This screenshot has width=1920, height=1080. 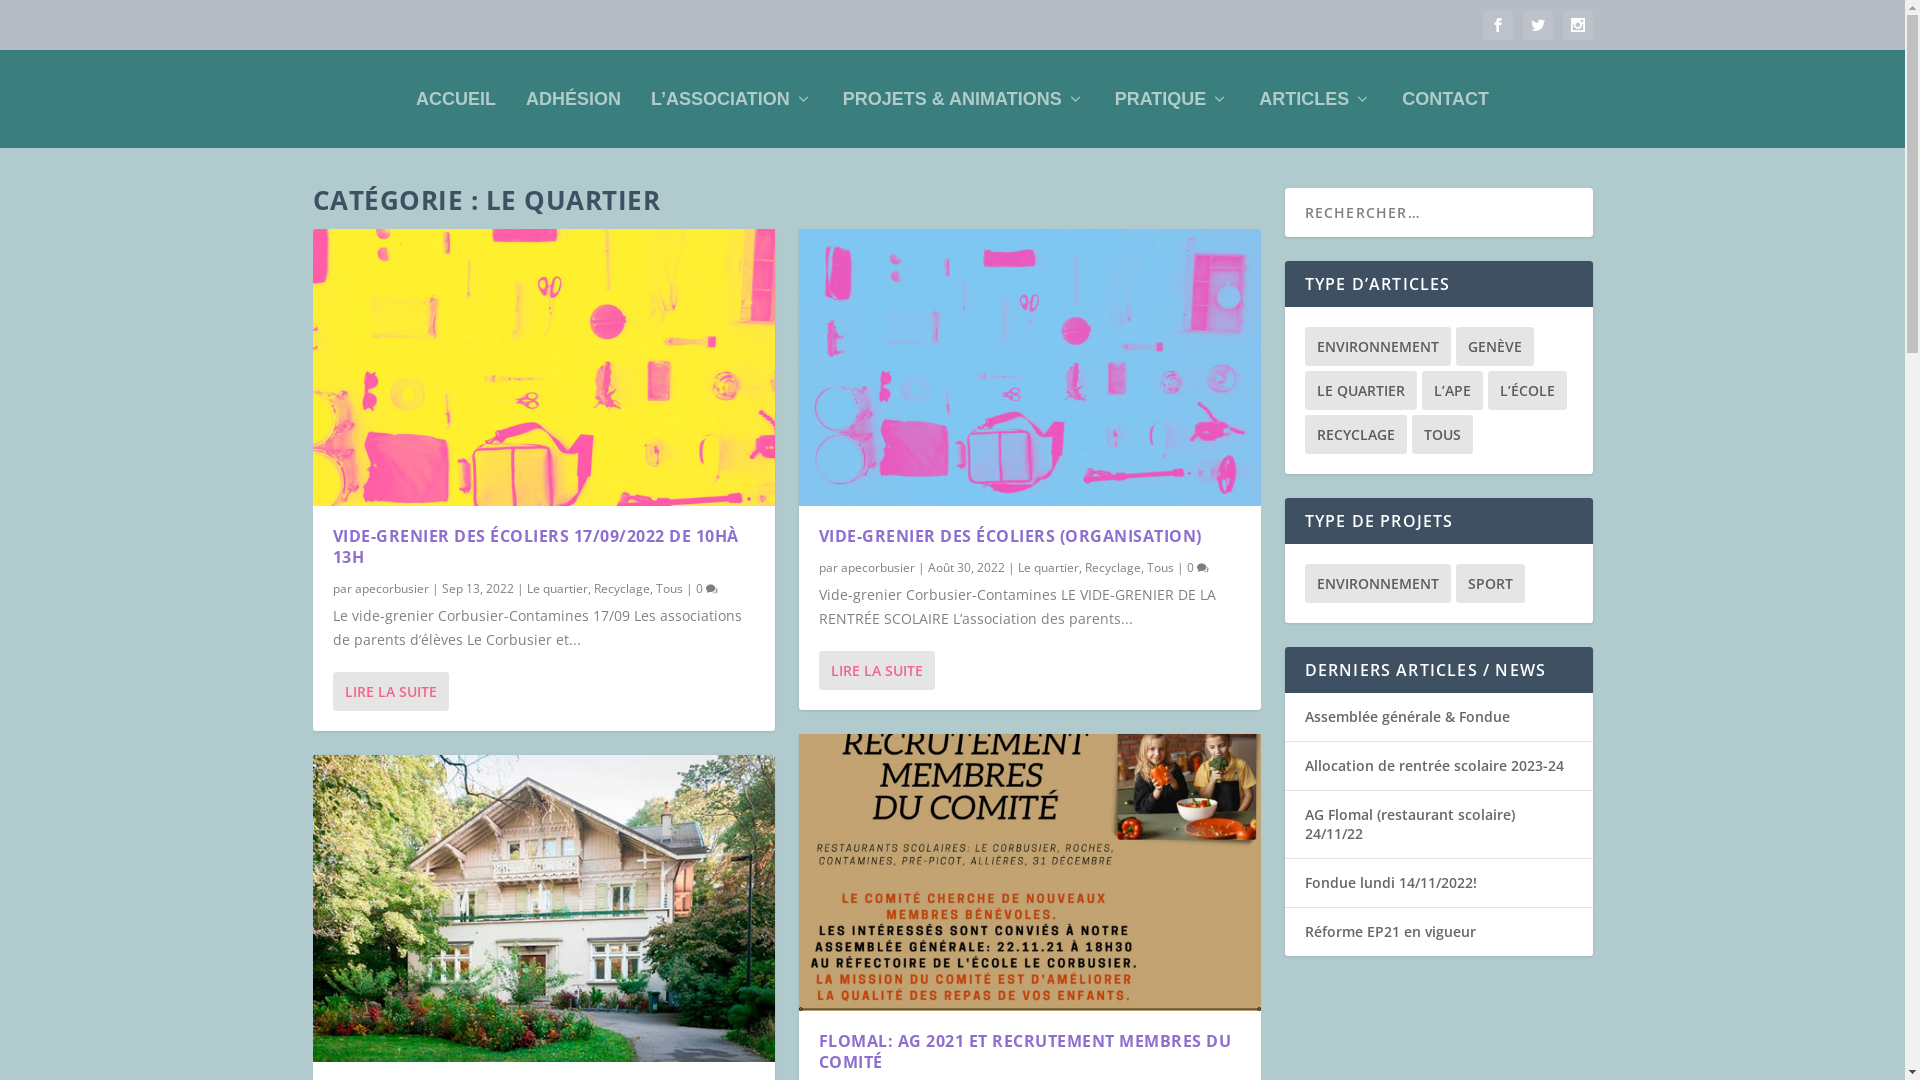 I want to click on 0, so click(x=707, y=588).